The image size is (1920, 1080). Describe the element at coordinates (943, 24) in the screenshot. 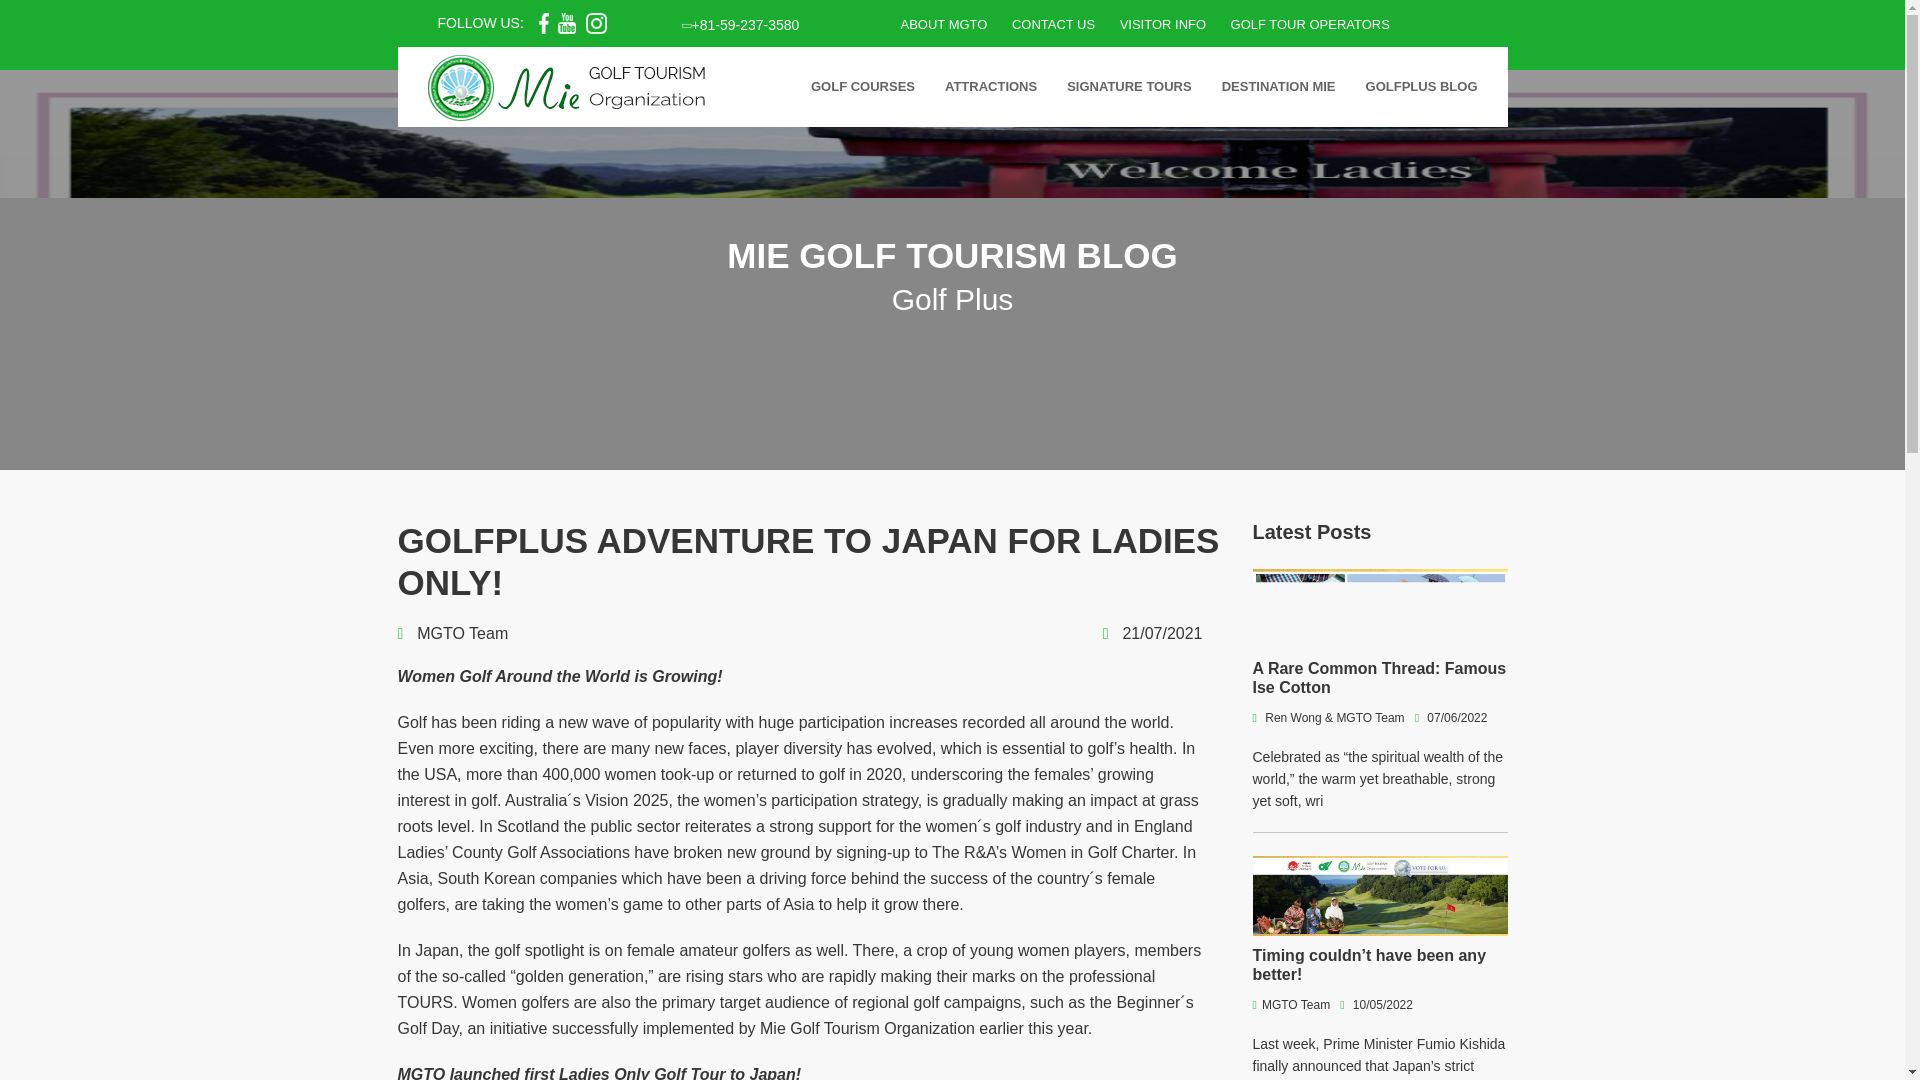

I see `ABOUT MGTO` at that location.